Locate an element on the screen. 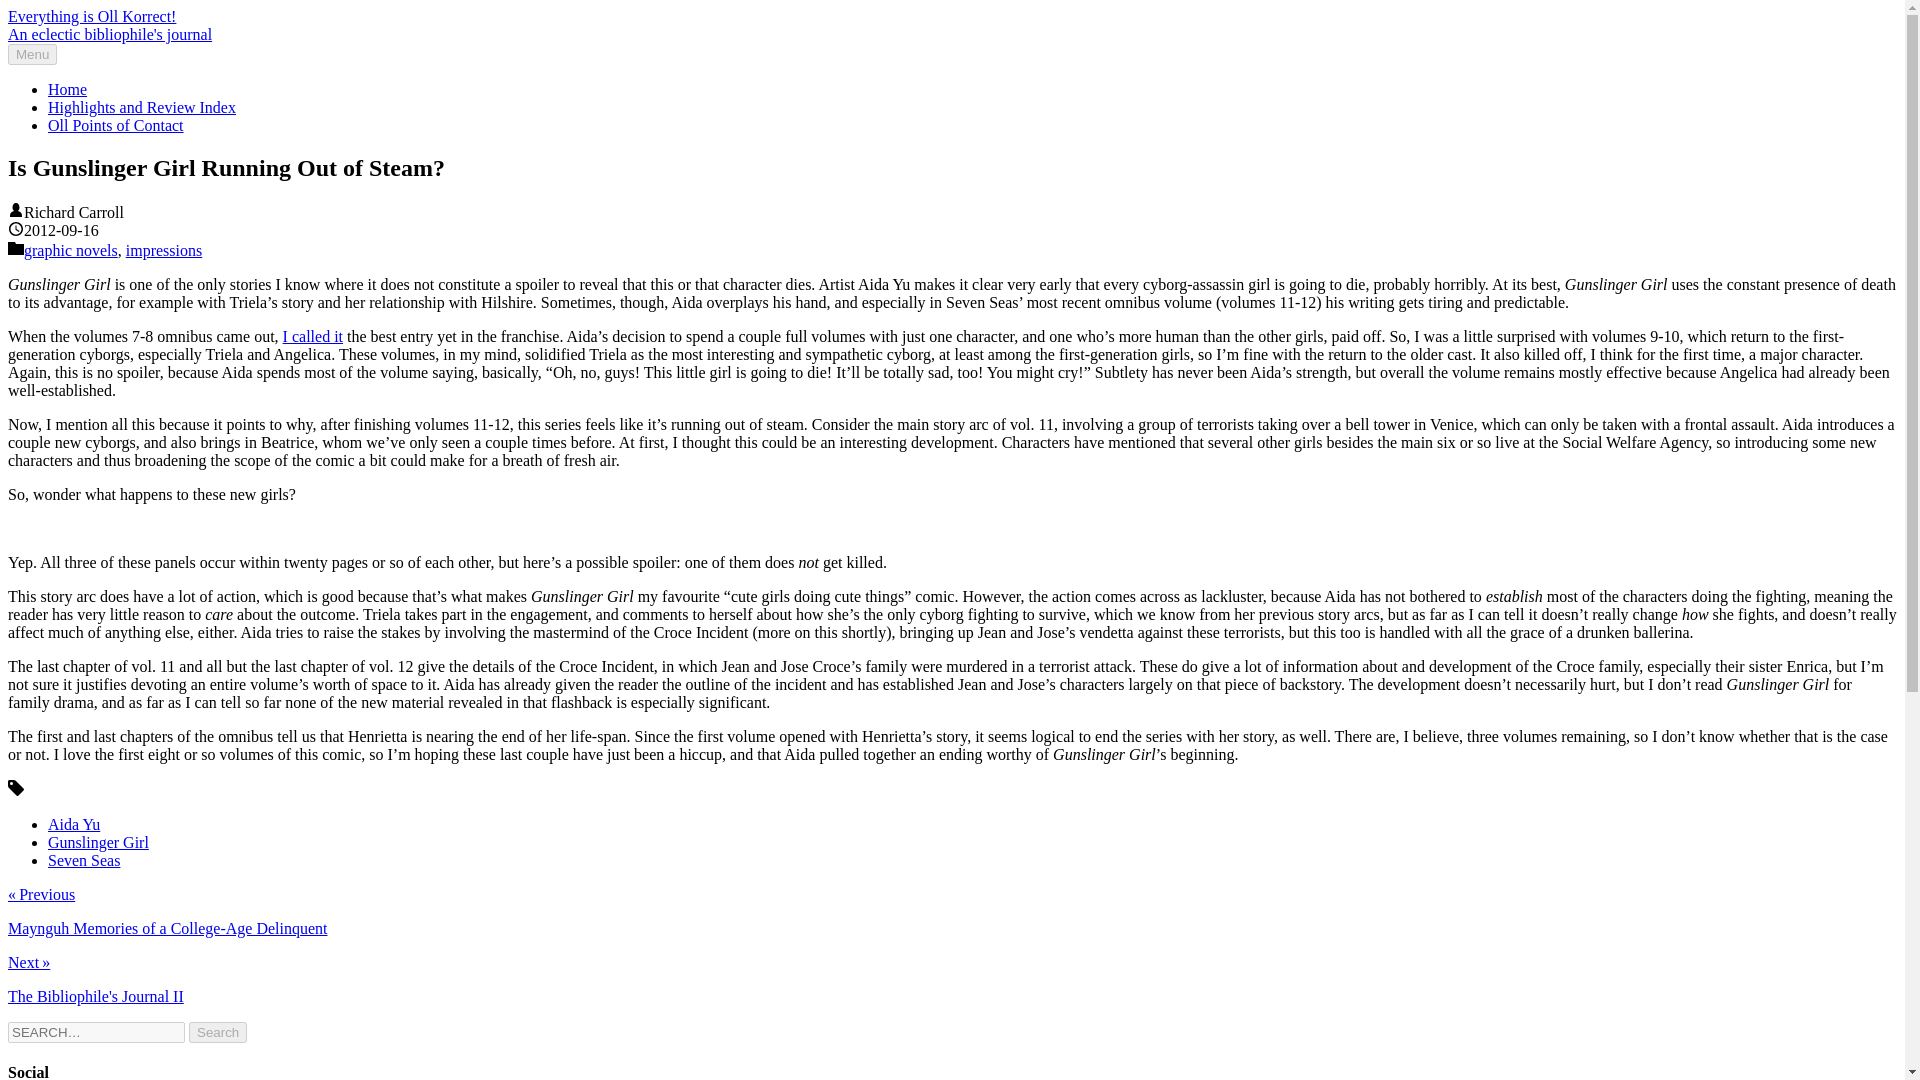 The width and height of the screenshot is (1920, 1080). impressions is located at coordinates (164, 250).